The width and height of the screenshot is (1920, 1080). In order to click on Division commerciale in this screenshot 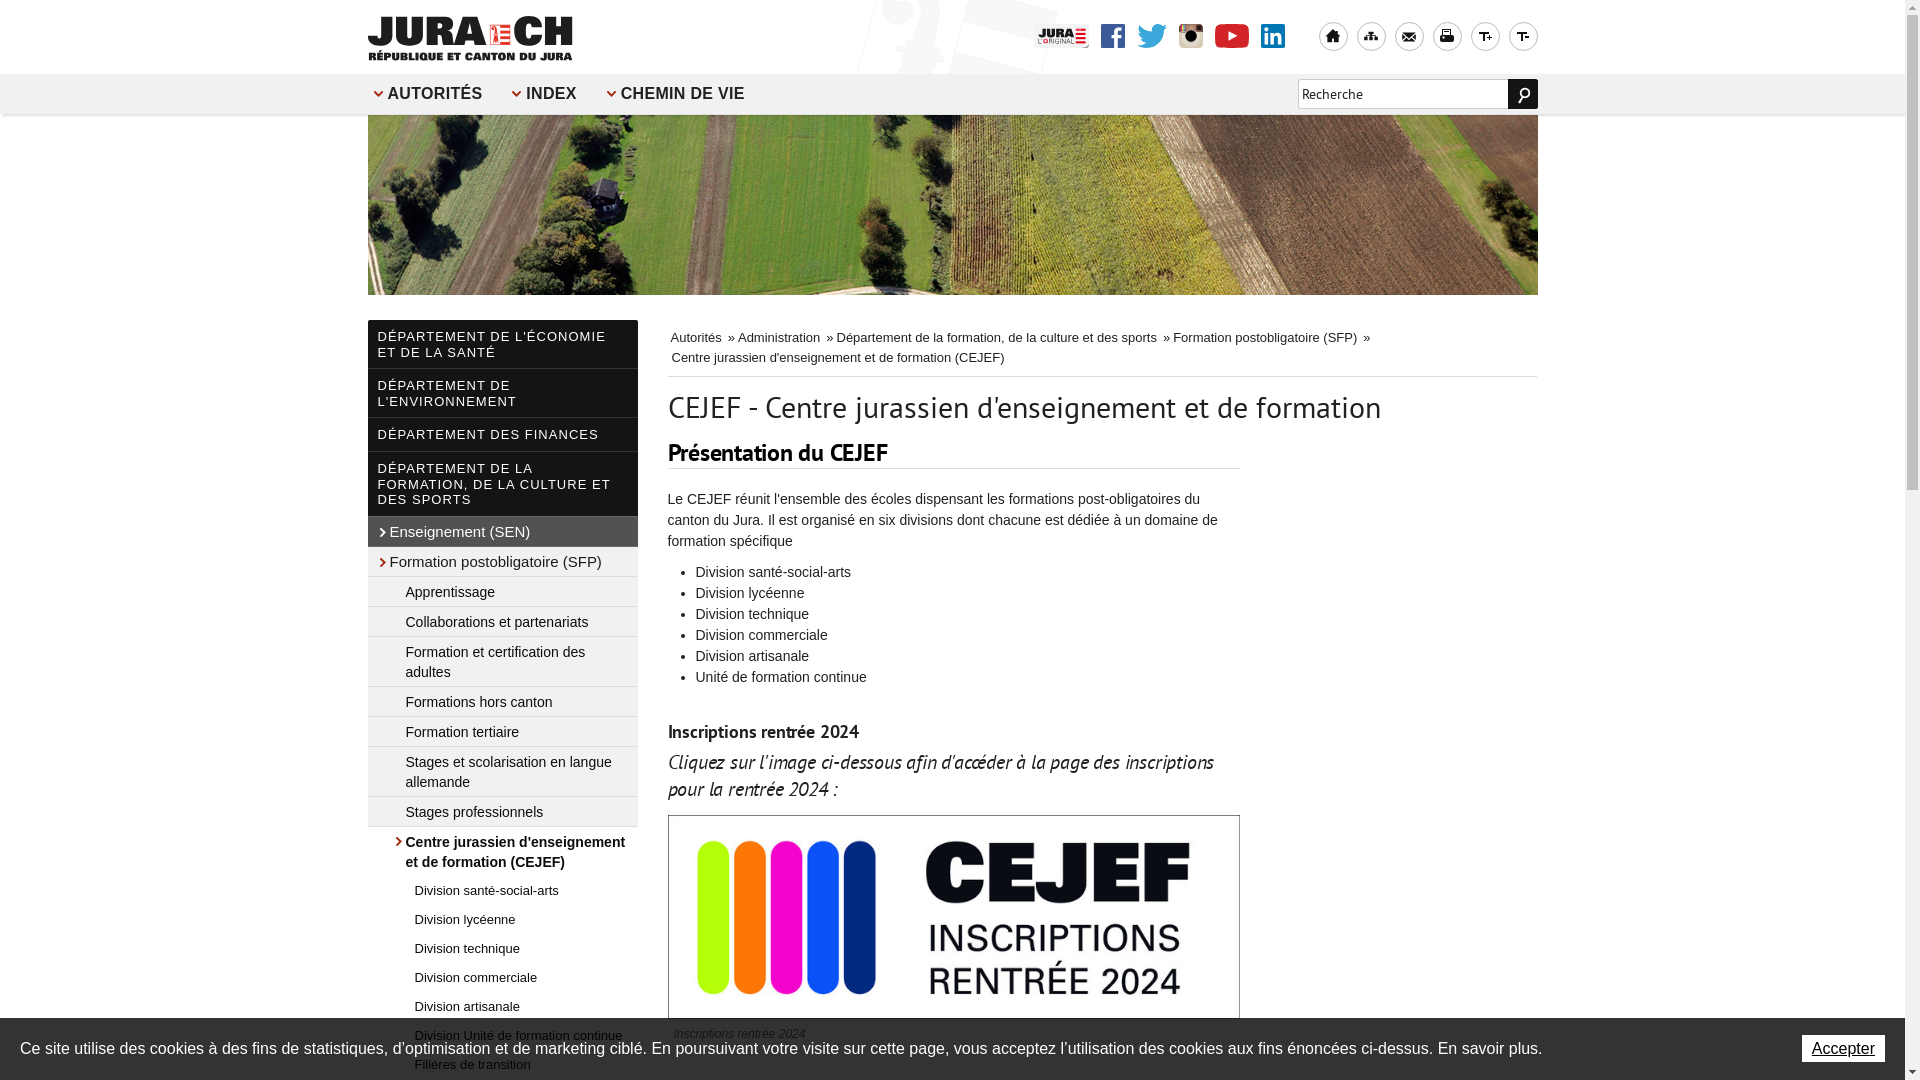, I will do `click(503, 978)`.